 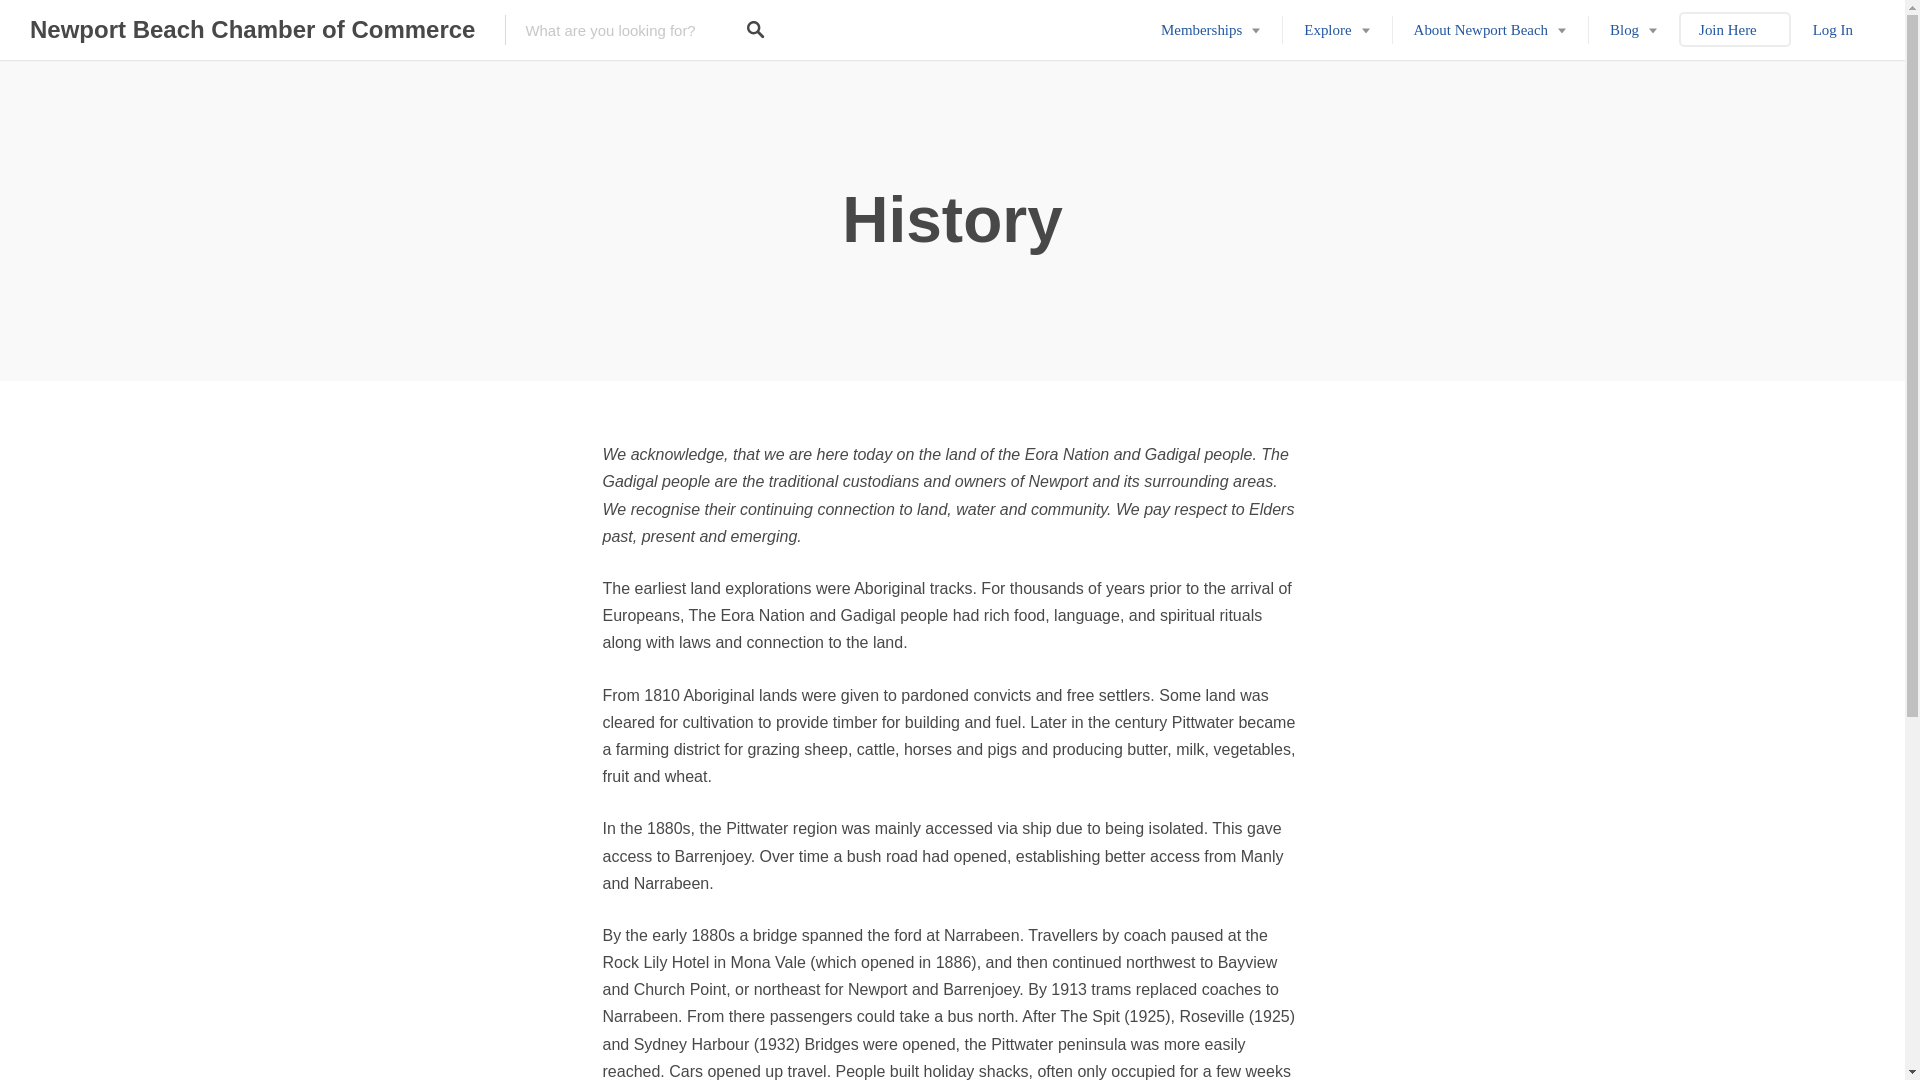 What do you see at coordinates (1336, 30) in the screenshot?
I see `Explore` at bounding box center [1336, 30].